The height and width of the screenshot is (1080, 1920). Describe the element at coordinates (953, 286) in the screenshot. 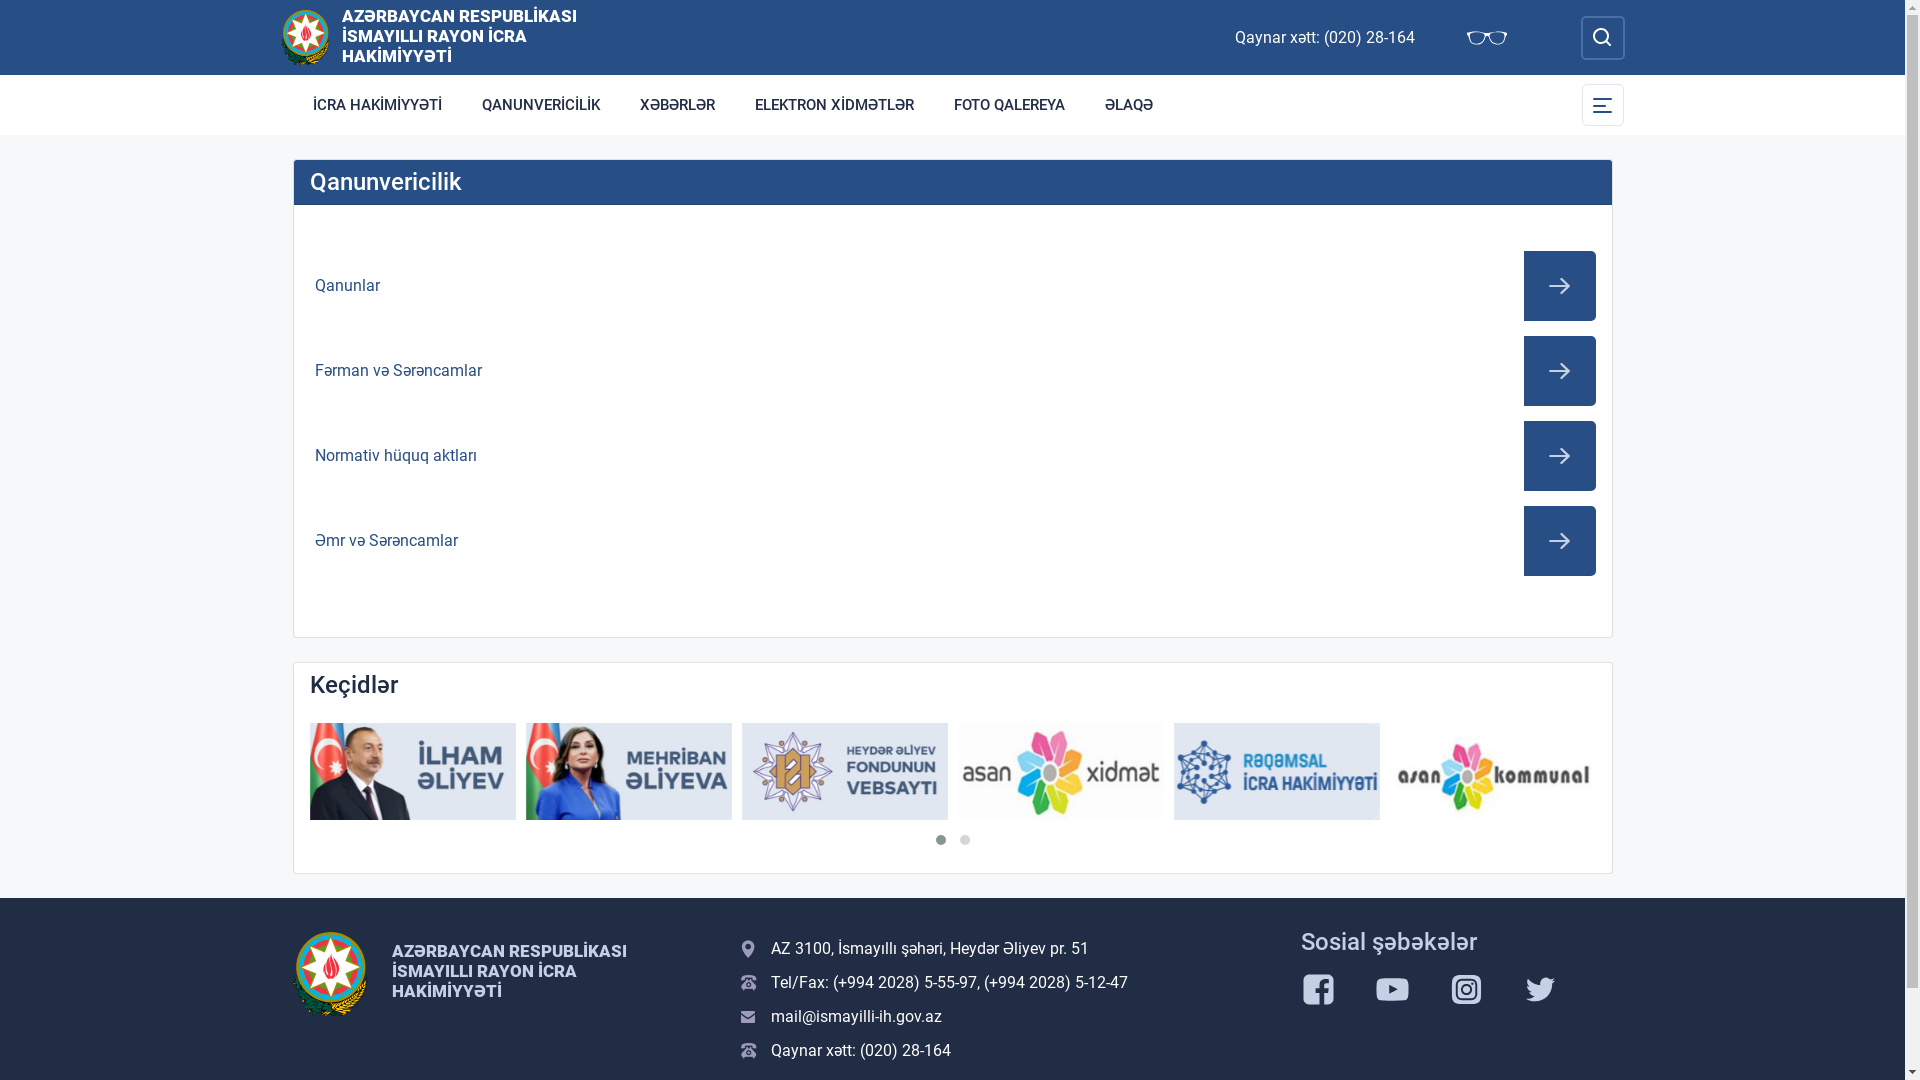

I see `Qanunlar` at that location.